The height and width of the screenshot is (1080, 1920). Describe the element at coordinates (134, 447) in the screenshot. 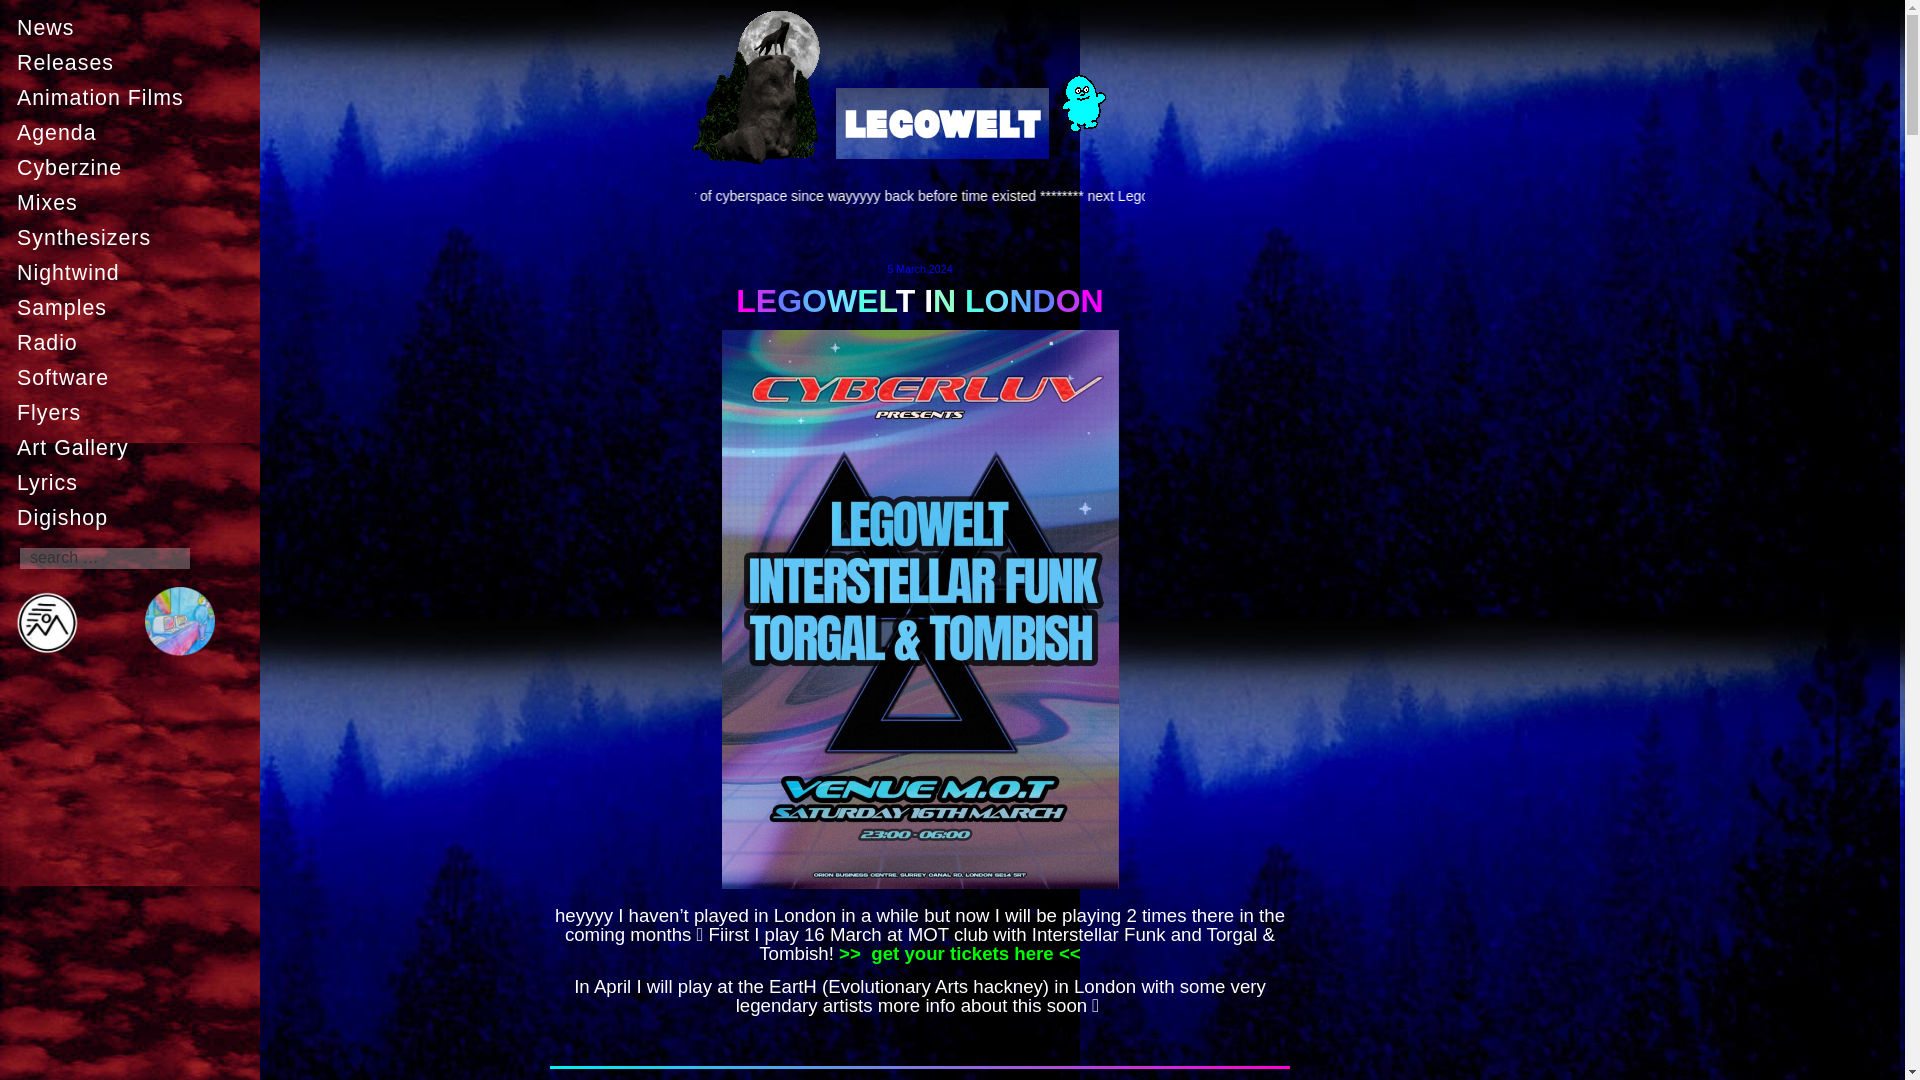

I see `Art Gallery` at that location.